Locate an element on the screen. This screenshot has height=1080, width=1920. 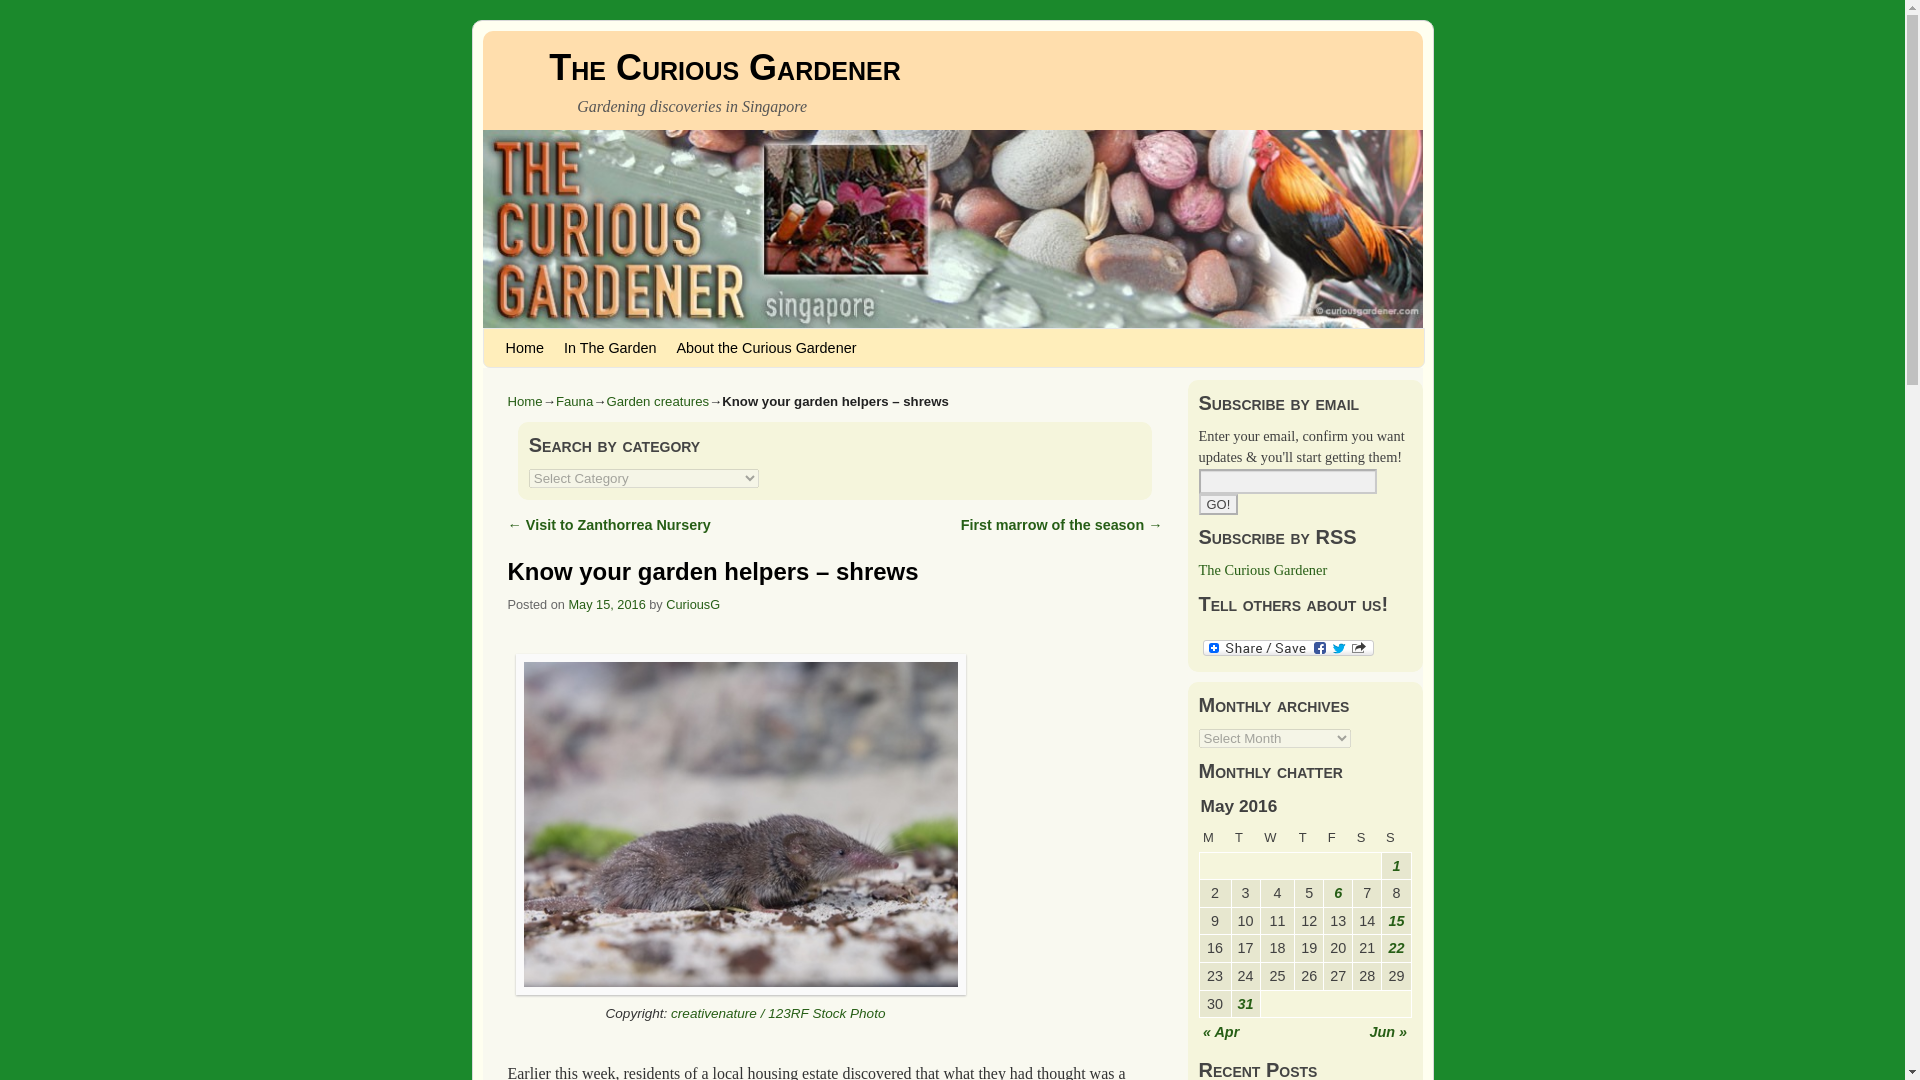
CuriousG is located at coordinates (693, 604).